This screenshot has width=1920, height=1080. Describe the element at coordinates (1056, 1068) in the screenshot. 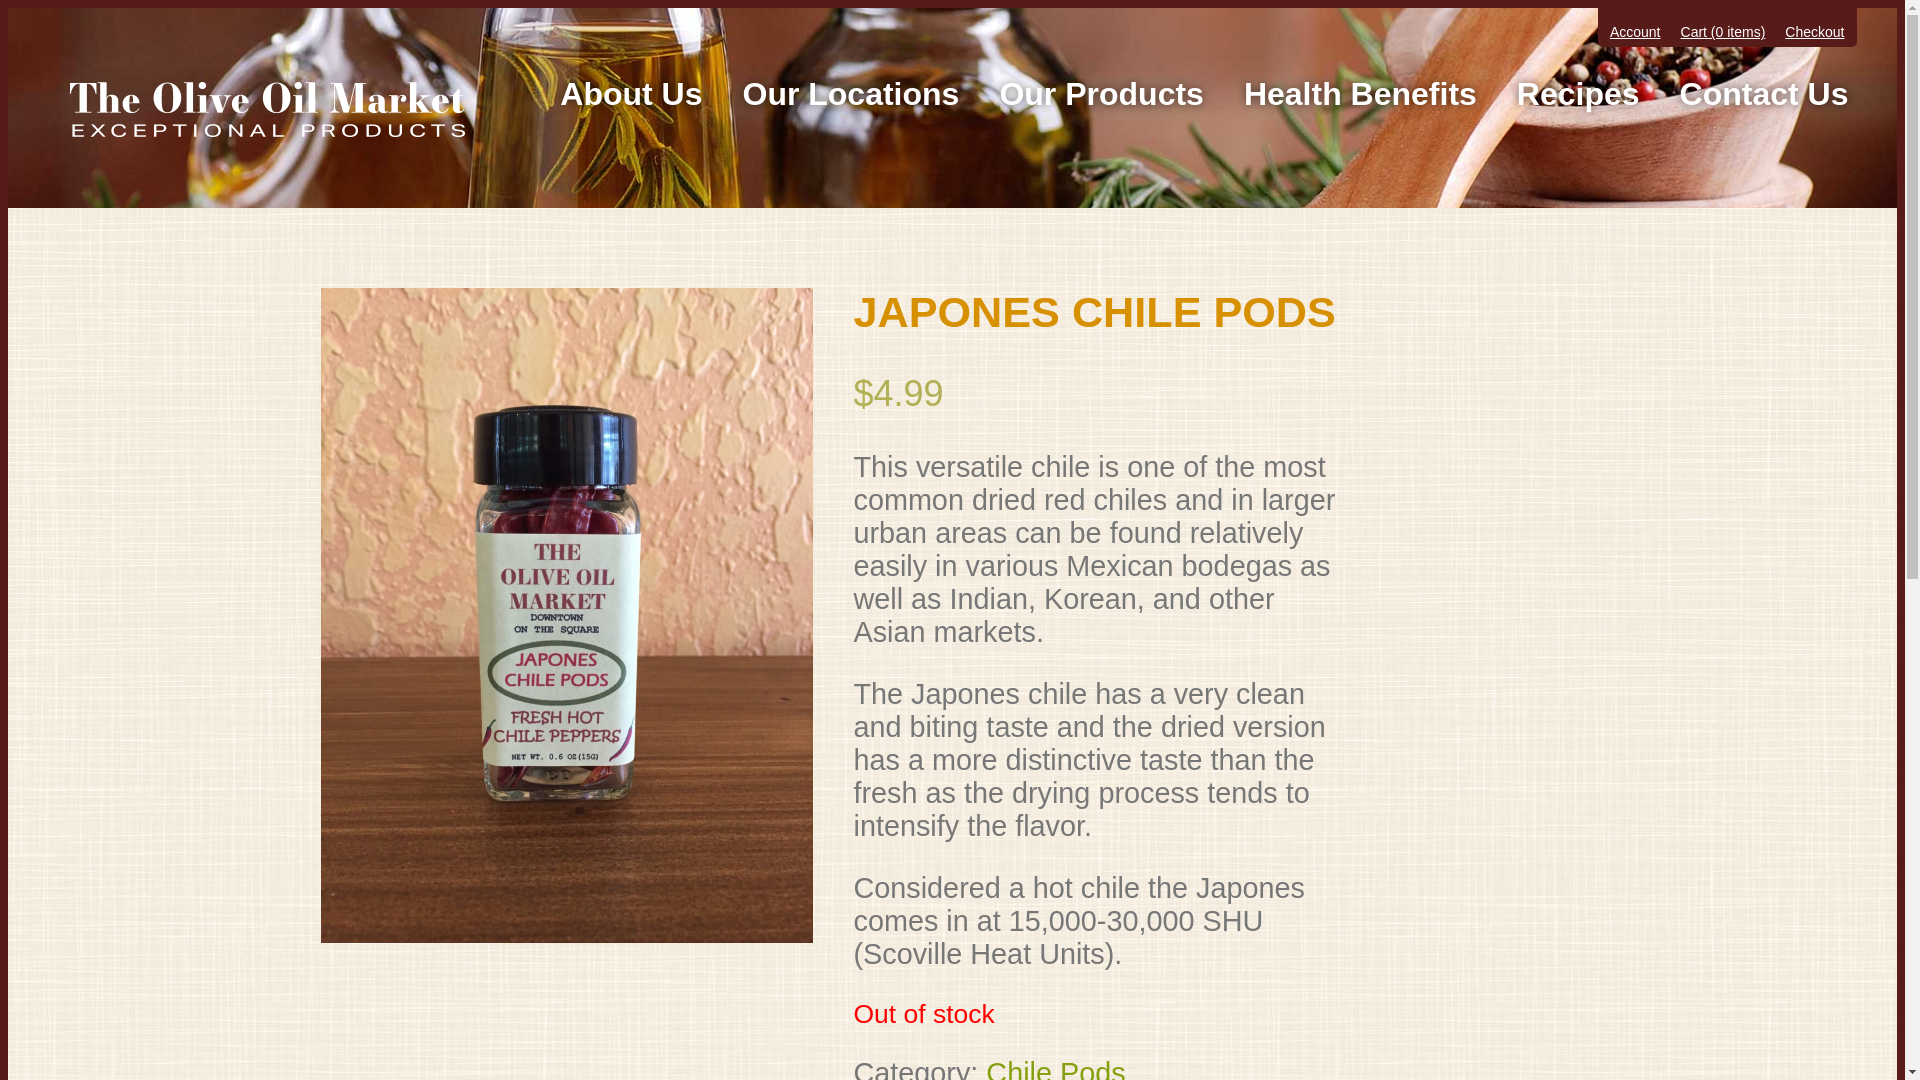

I see `Chile Pods` at that location.